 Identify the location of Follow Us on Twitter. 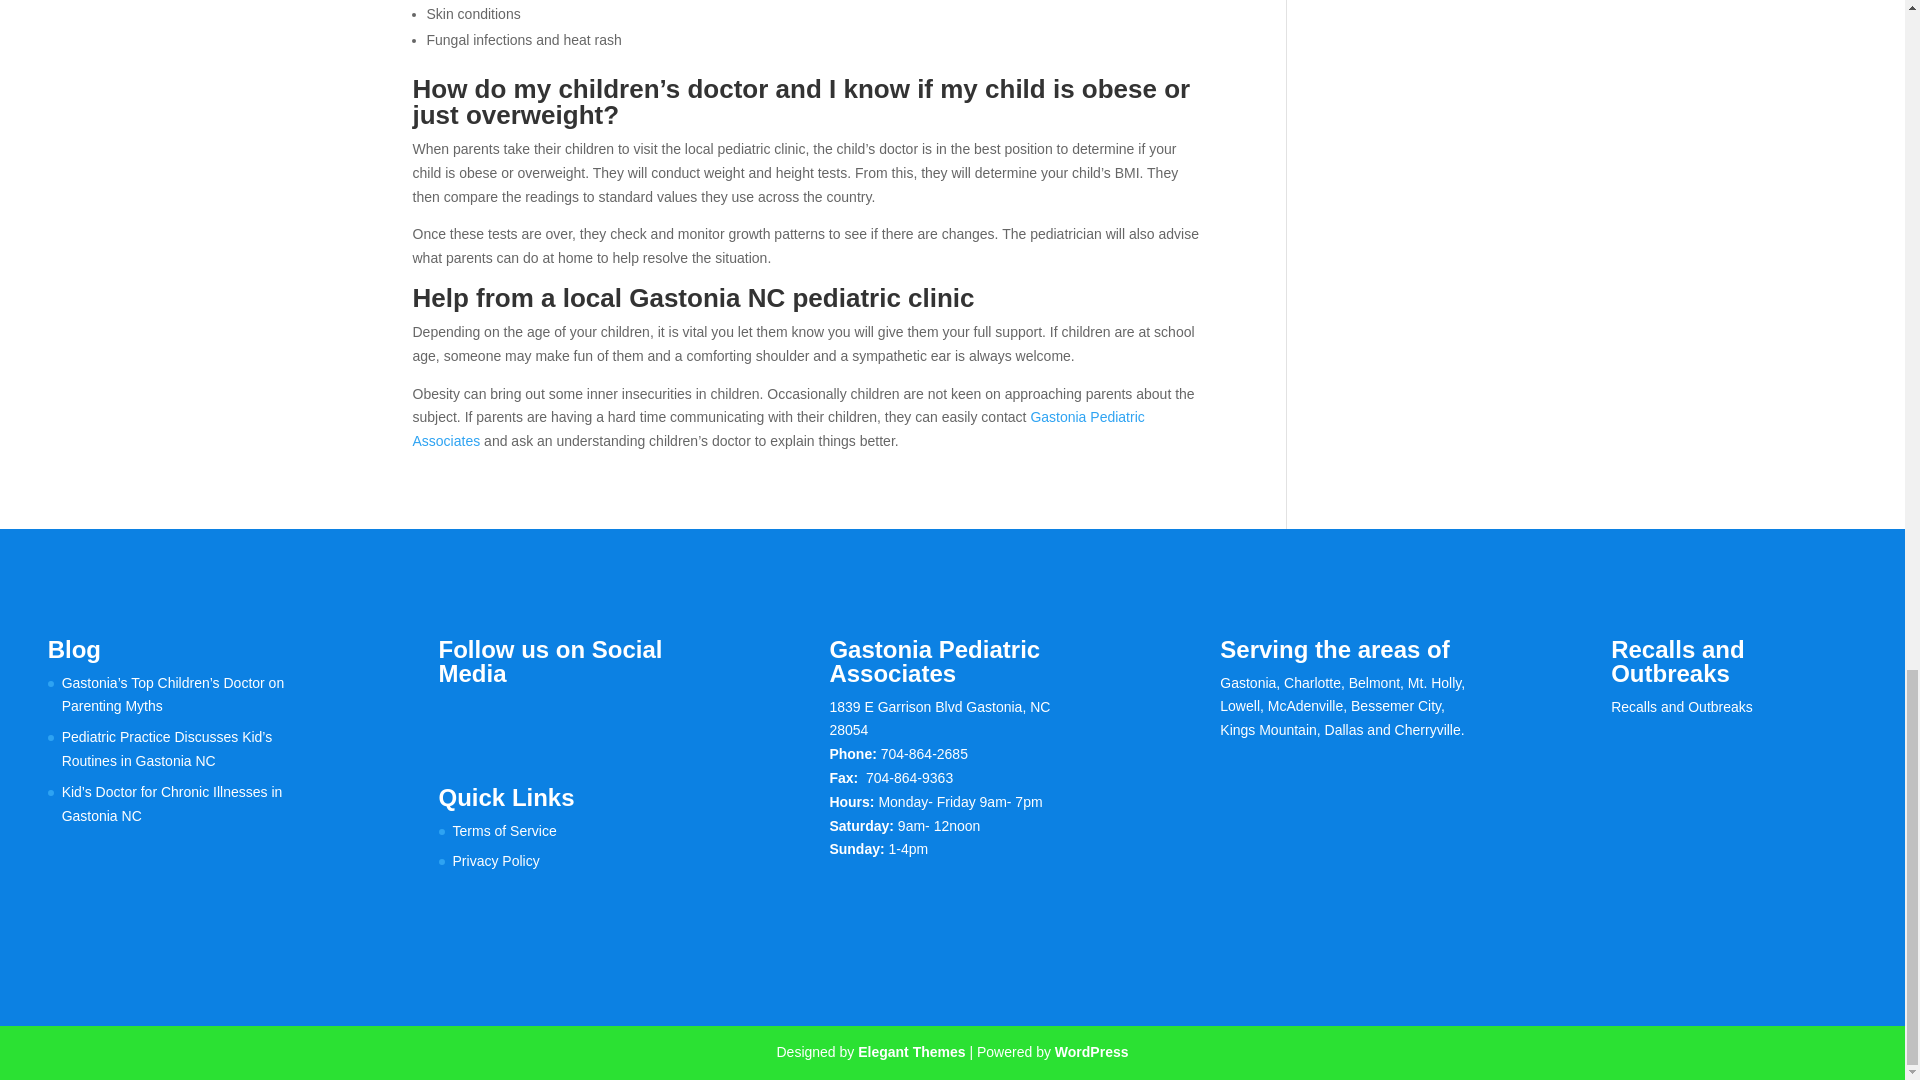
(496, 716).